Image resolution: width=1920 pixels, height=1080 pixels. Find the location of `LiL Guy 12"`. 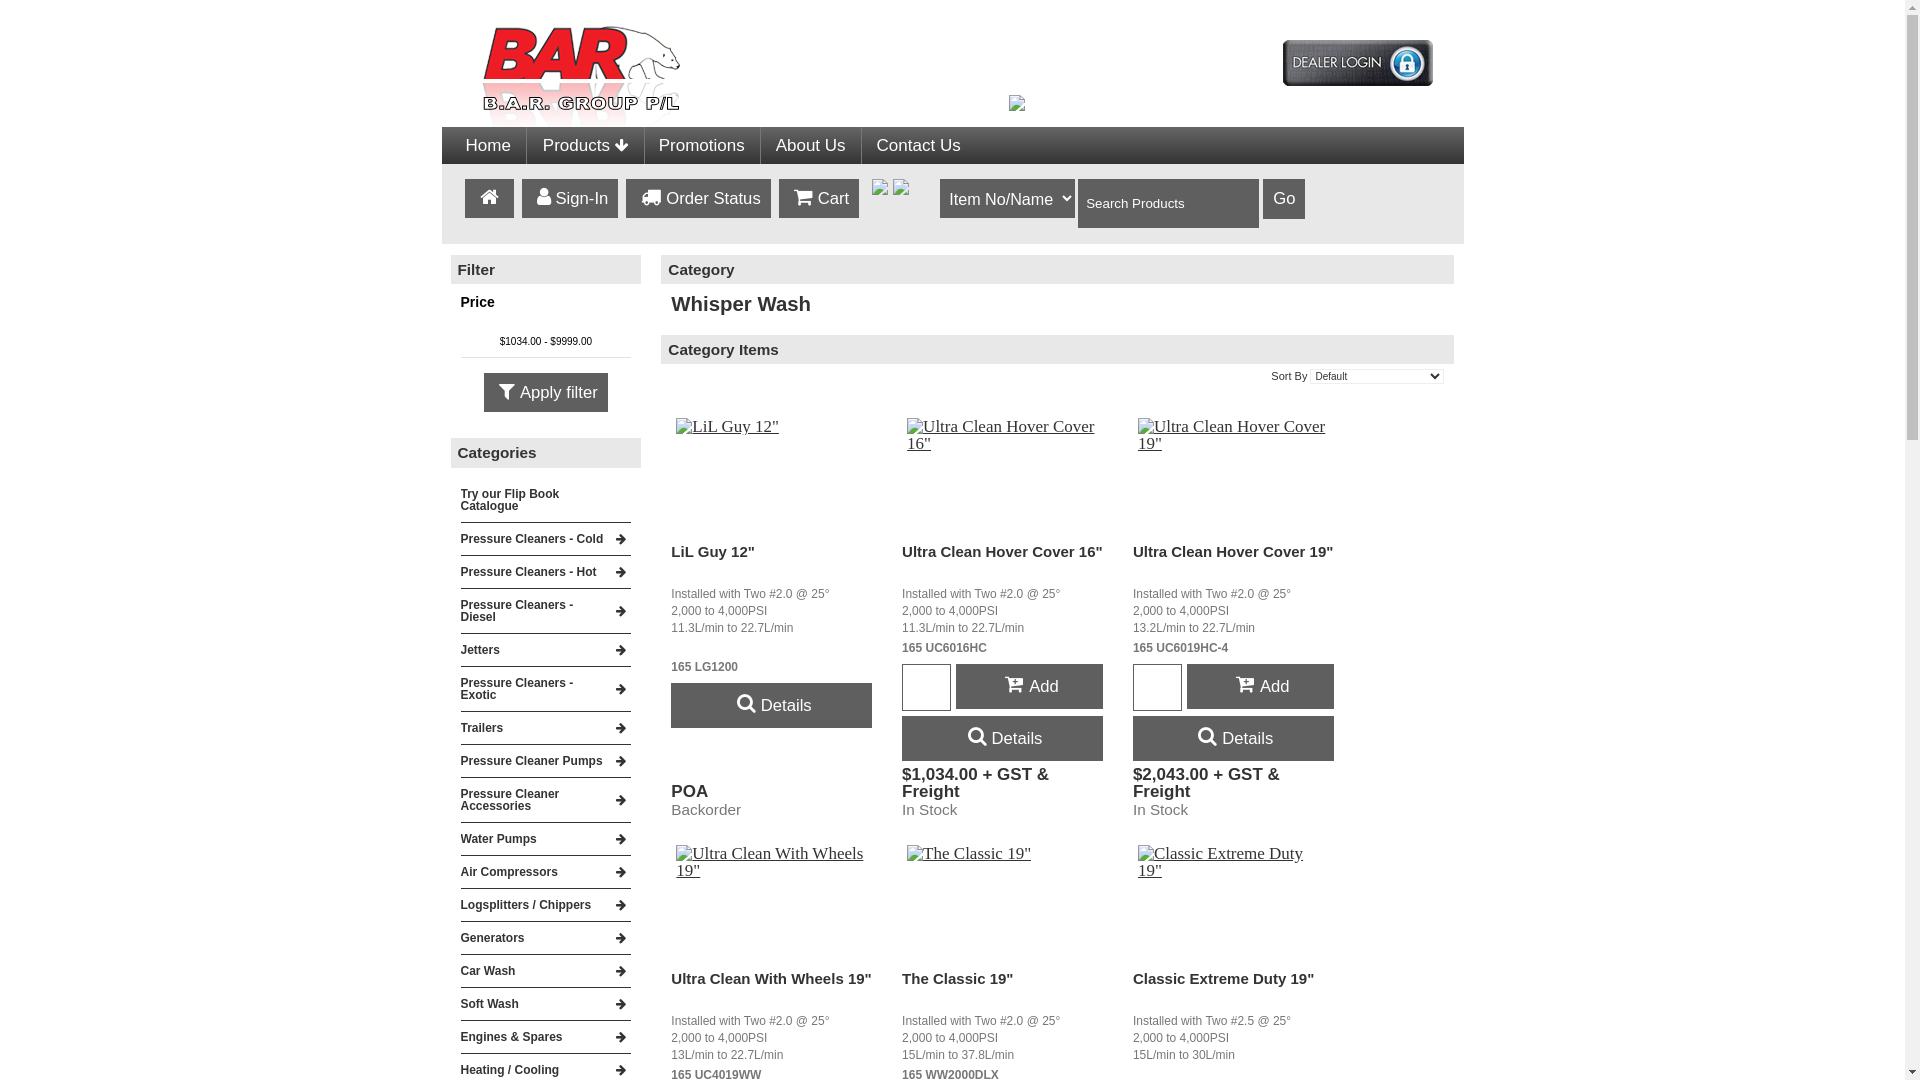

LiL Guy 12" is located at coordinates (713, 552).